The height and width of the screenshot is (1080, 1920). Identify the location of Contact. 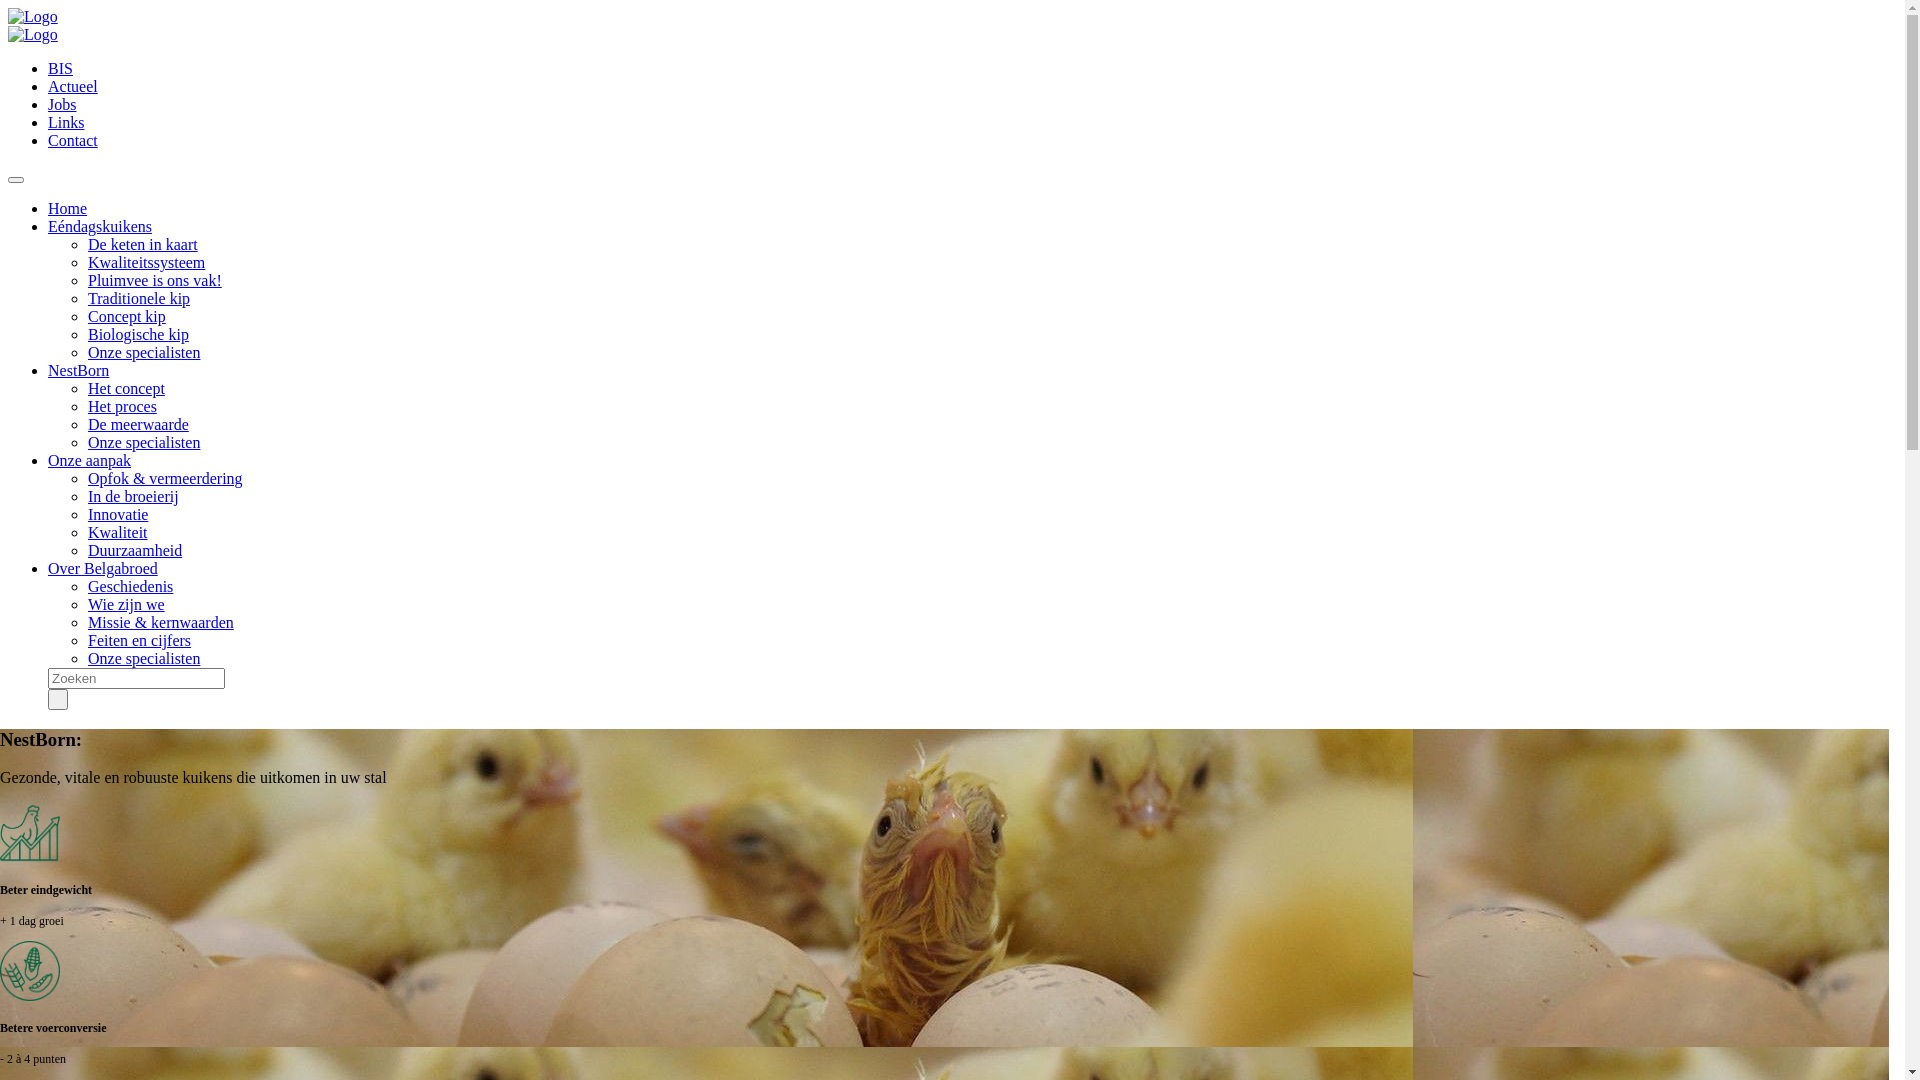
(73, 140).